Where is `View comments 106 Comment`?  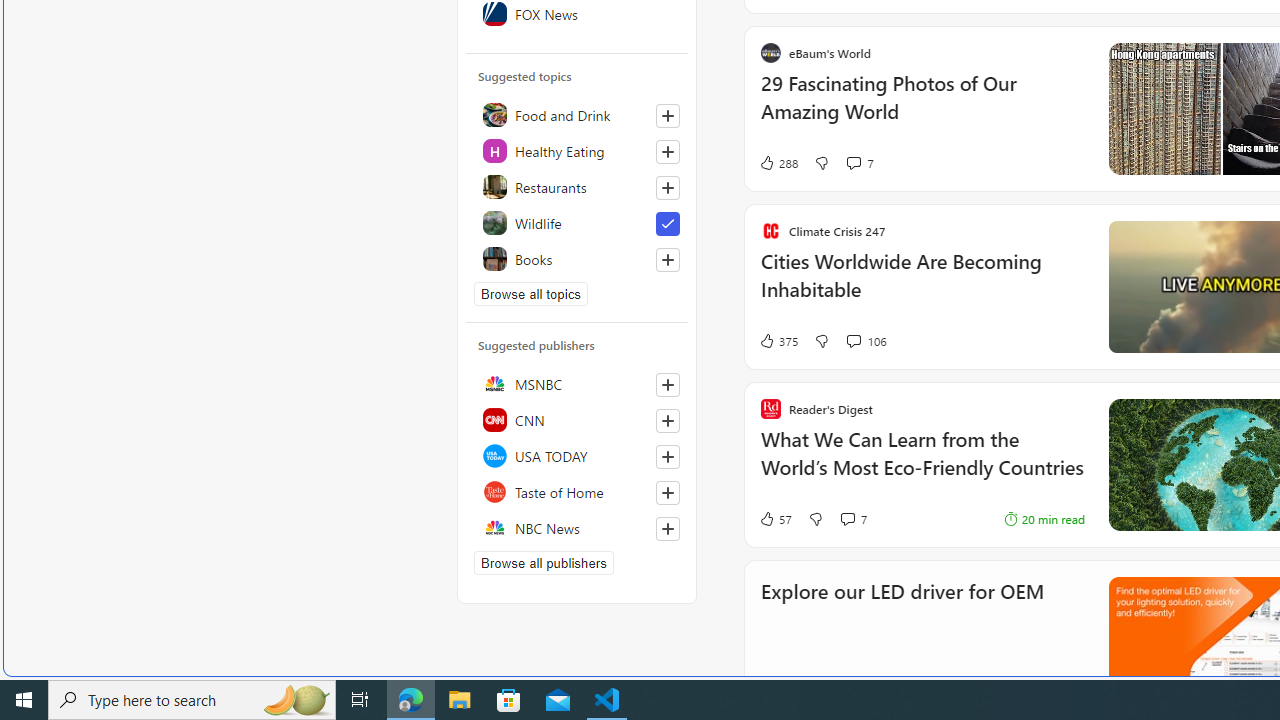
View comments 106 Comment is located at coordinates (852, 340).